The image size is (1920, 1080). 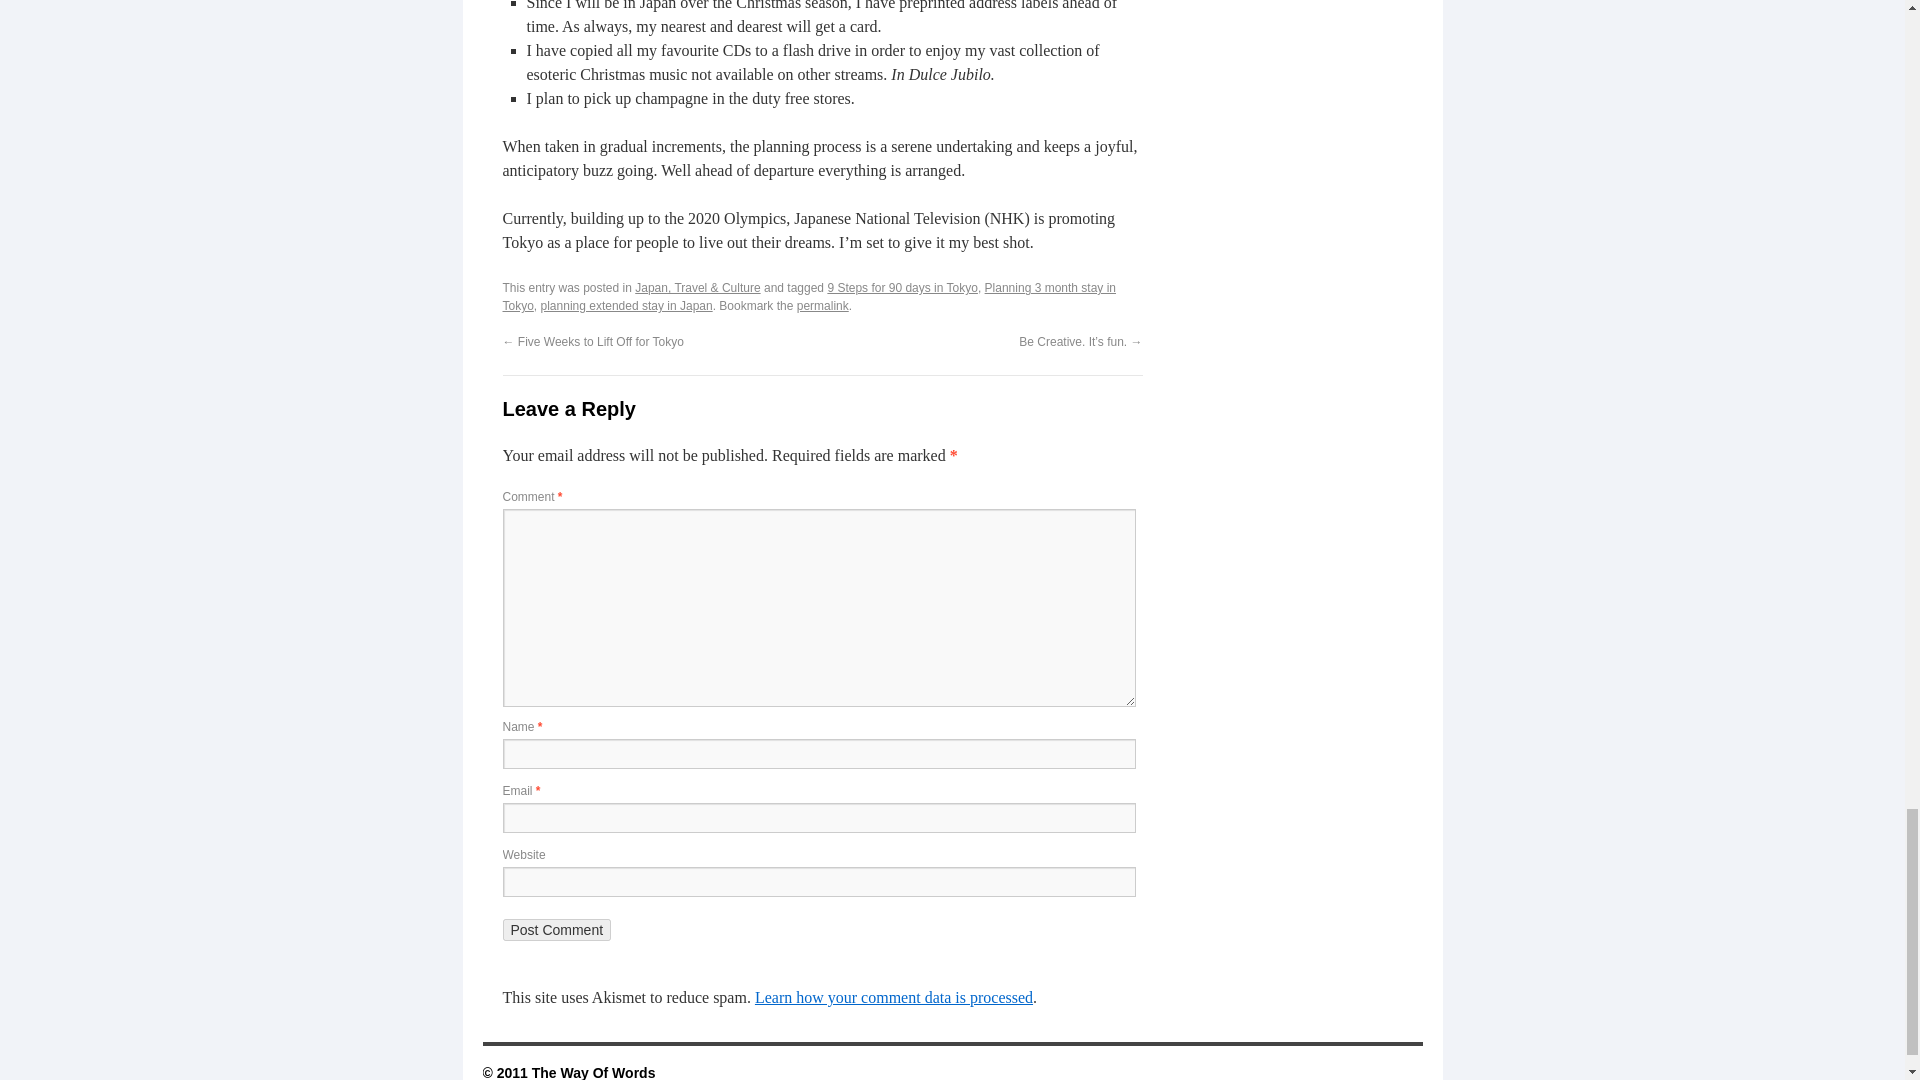 What do you see at coordinates (893, 997) in the screenshot?
I see `Learn how your comment data is processed` at bounding box center [893, 997].